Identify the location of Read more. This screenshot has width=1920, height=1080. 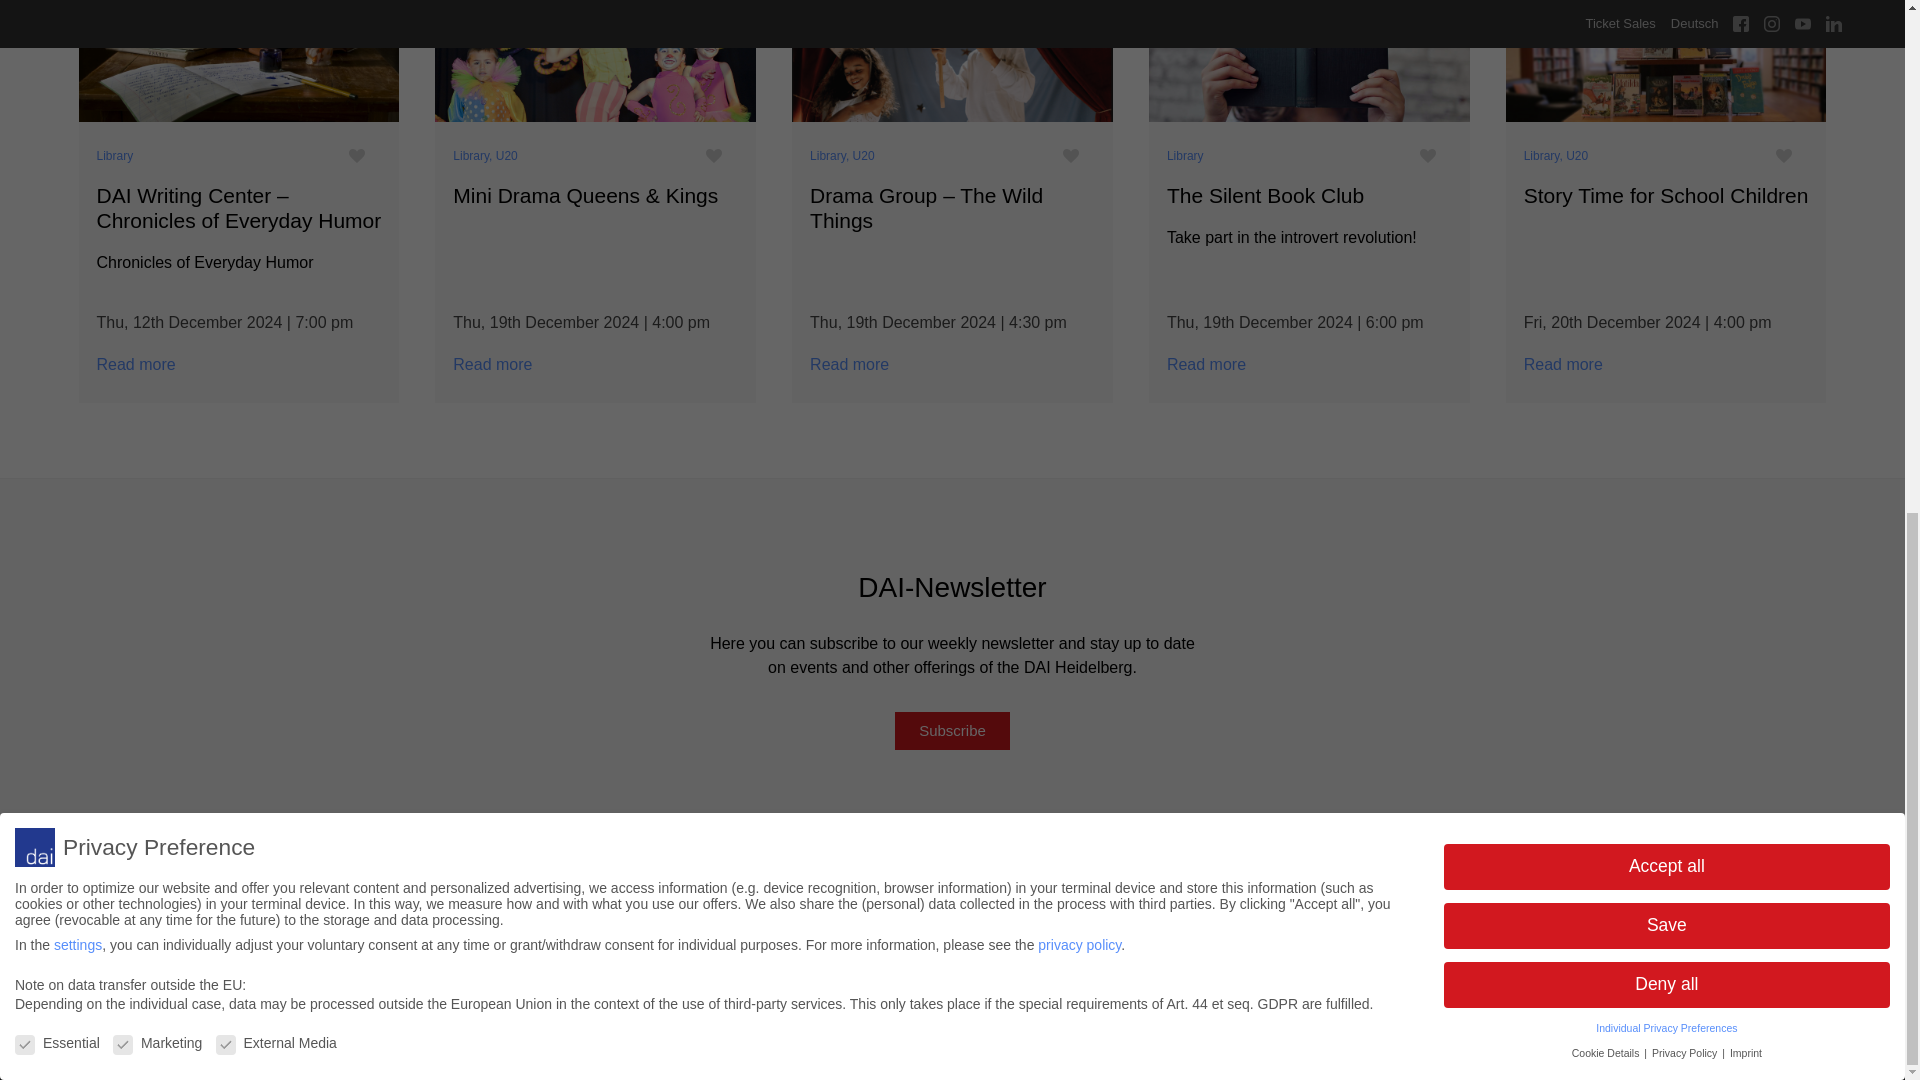
(952, 64).